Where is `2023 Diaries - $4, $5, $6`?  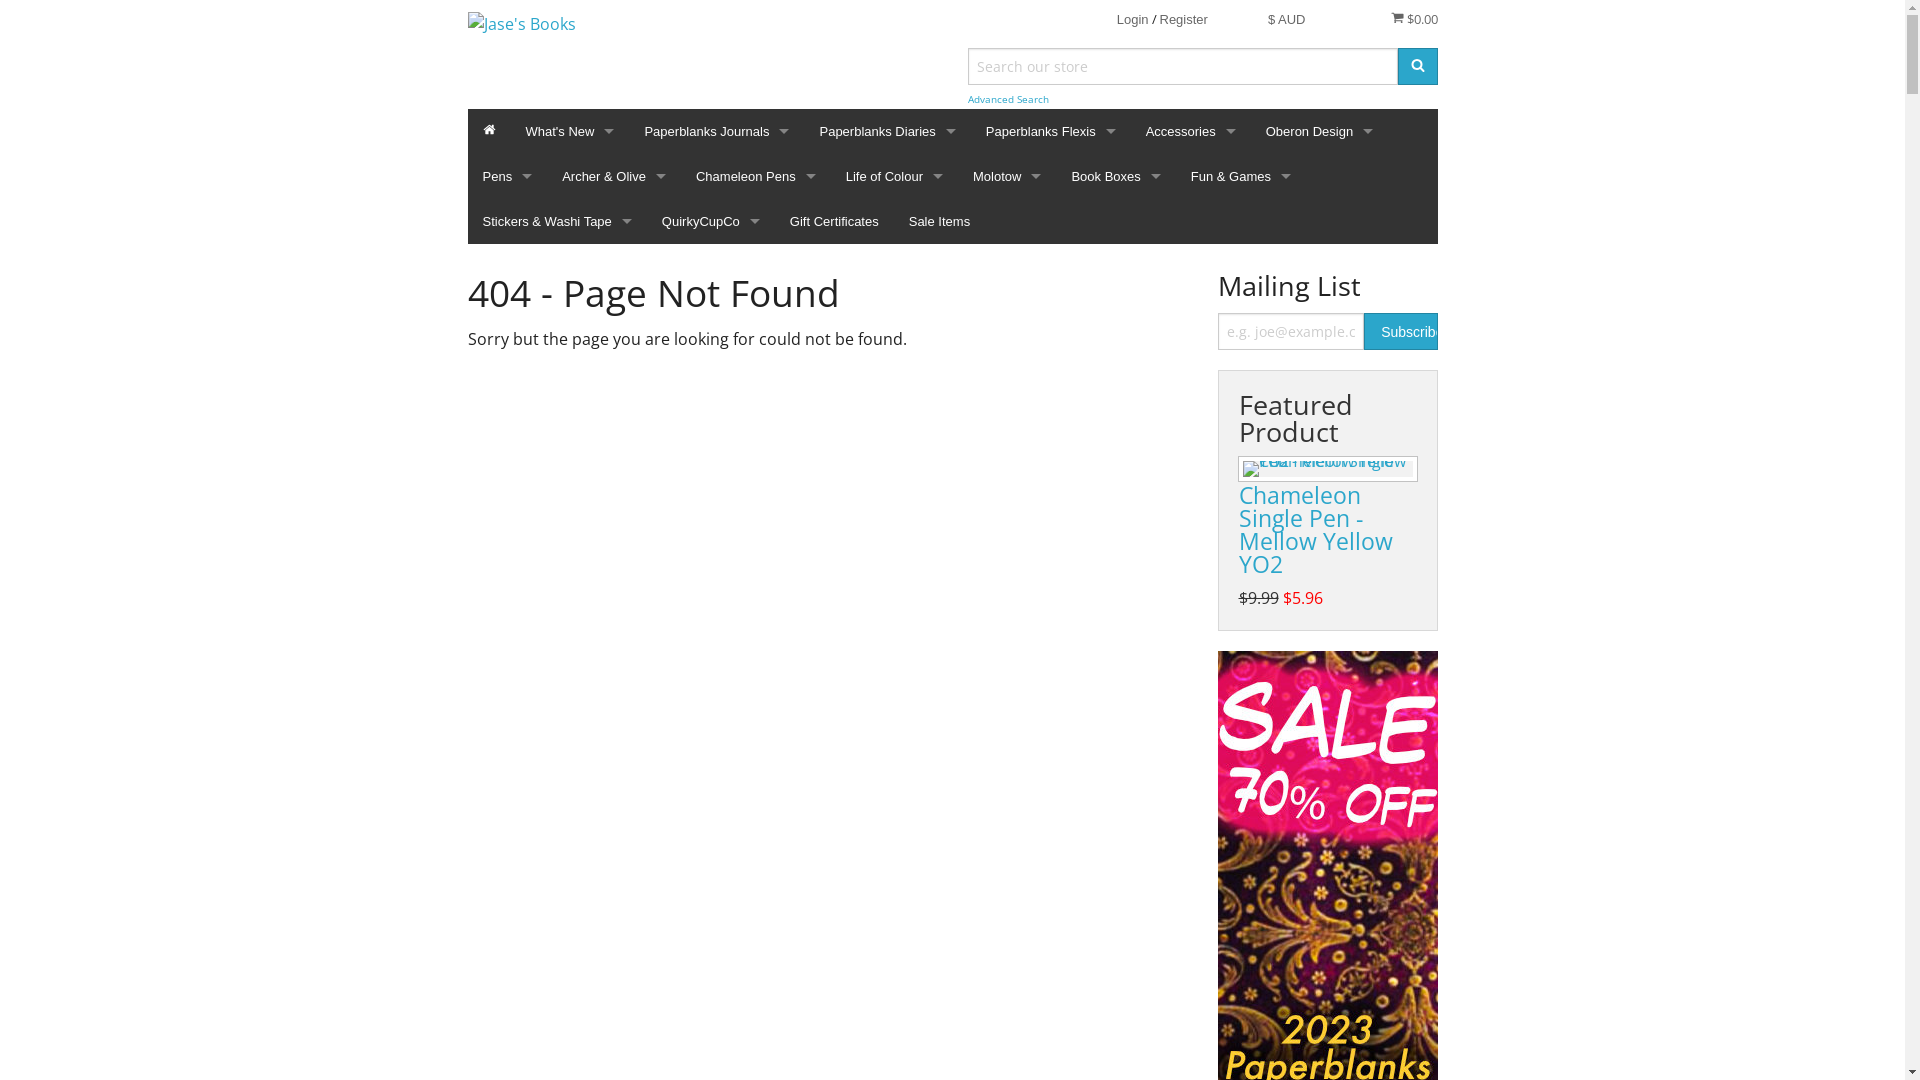 2023 Diaries - $4, $5, $6 is located at coordinates (887, 696).